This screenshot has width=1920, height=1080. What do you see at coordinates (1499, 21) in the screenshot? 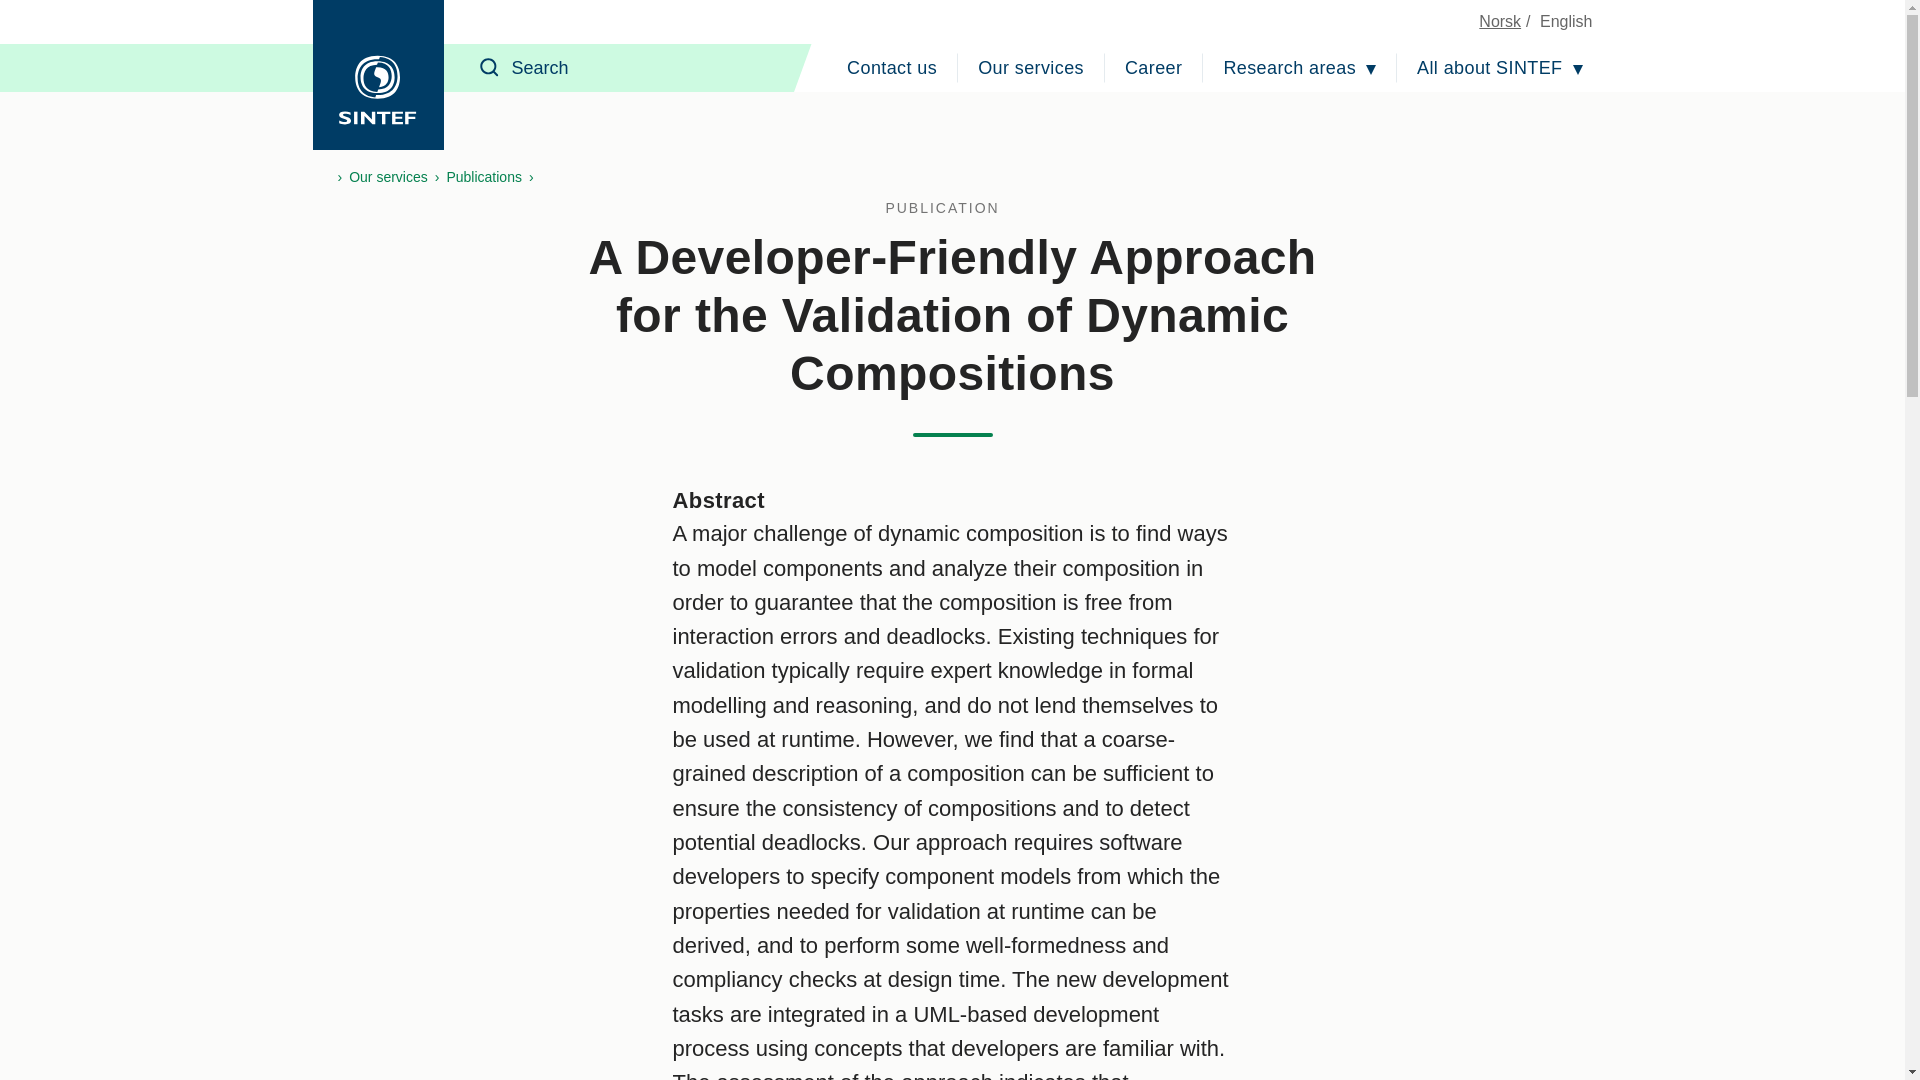
I see `Norsk` at bounding box center [1499, 21].